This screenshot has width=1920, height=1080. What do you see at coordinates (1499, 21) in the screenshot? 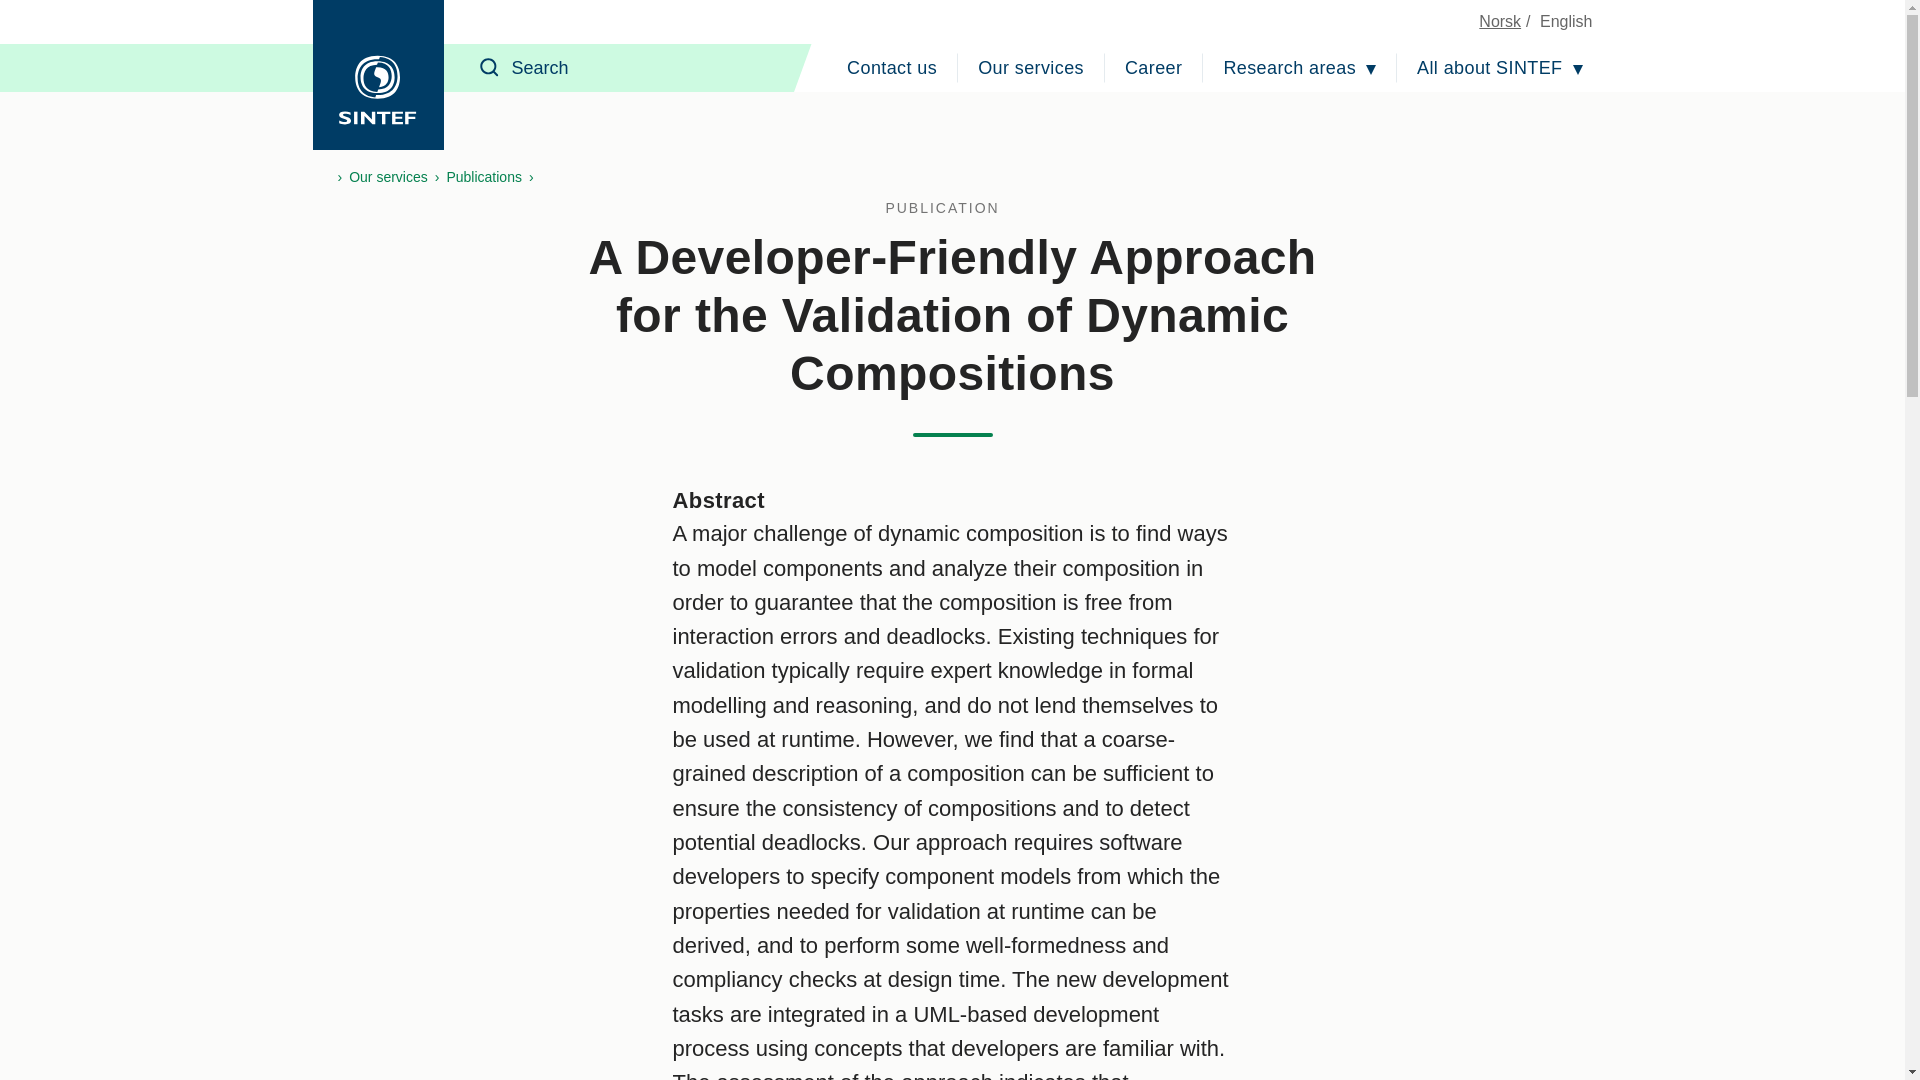
I see `Norsk` at bounding box center [1499, 21].